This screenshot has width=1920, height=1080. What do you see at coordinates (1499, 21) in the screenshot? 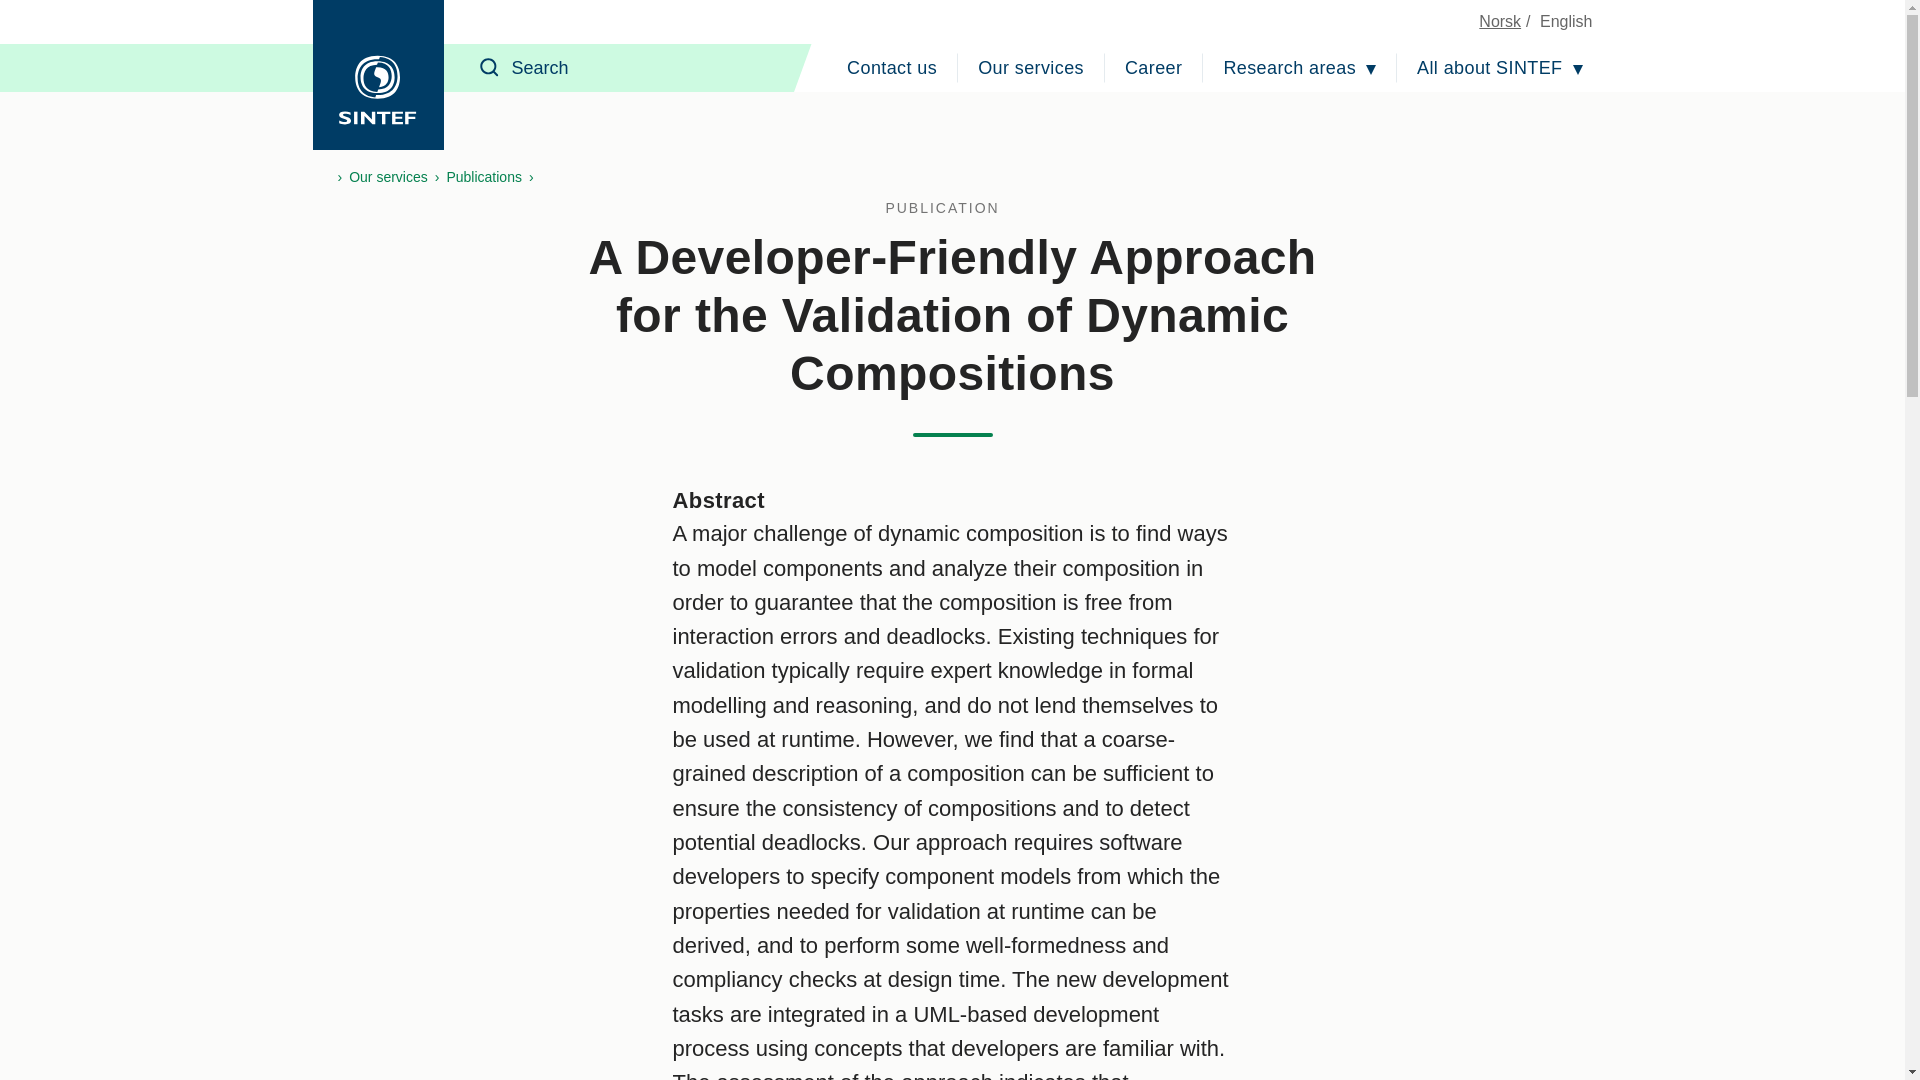
I see `Norsk` at bounding box center [1499, 21].